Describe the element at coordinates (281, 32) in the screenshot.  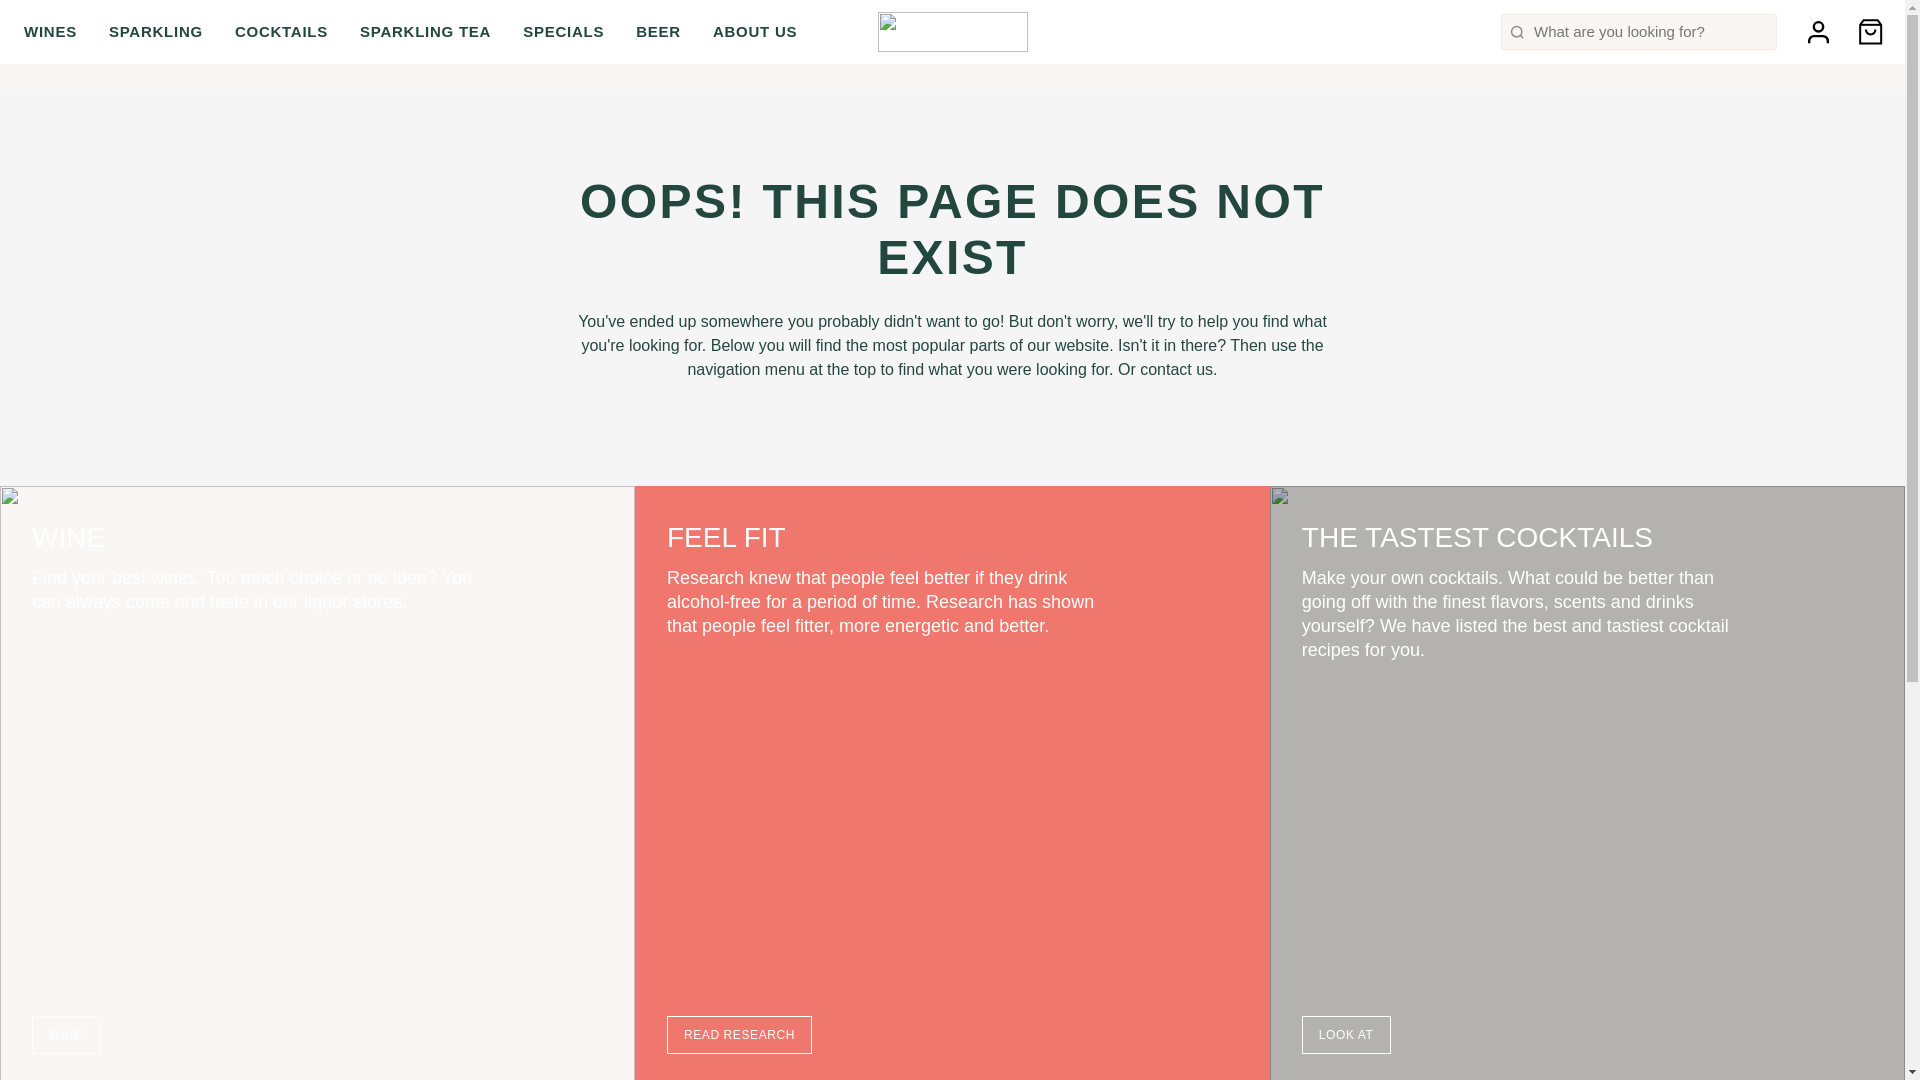
I see `COCKTAILS` at that location.